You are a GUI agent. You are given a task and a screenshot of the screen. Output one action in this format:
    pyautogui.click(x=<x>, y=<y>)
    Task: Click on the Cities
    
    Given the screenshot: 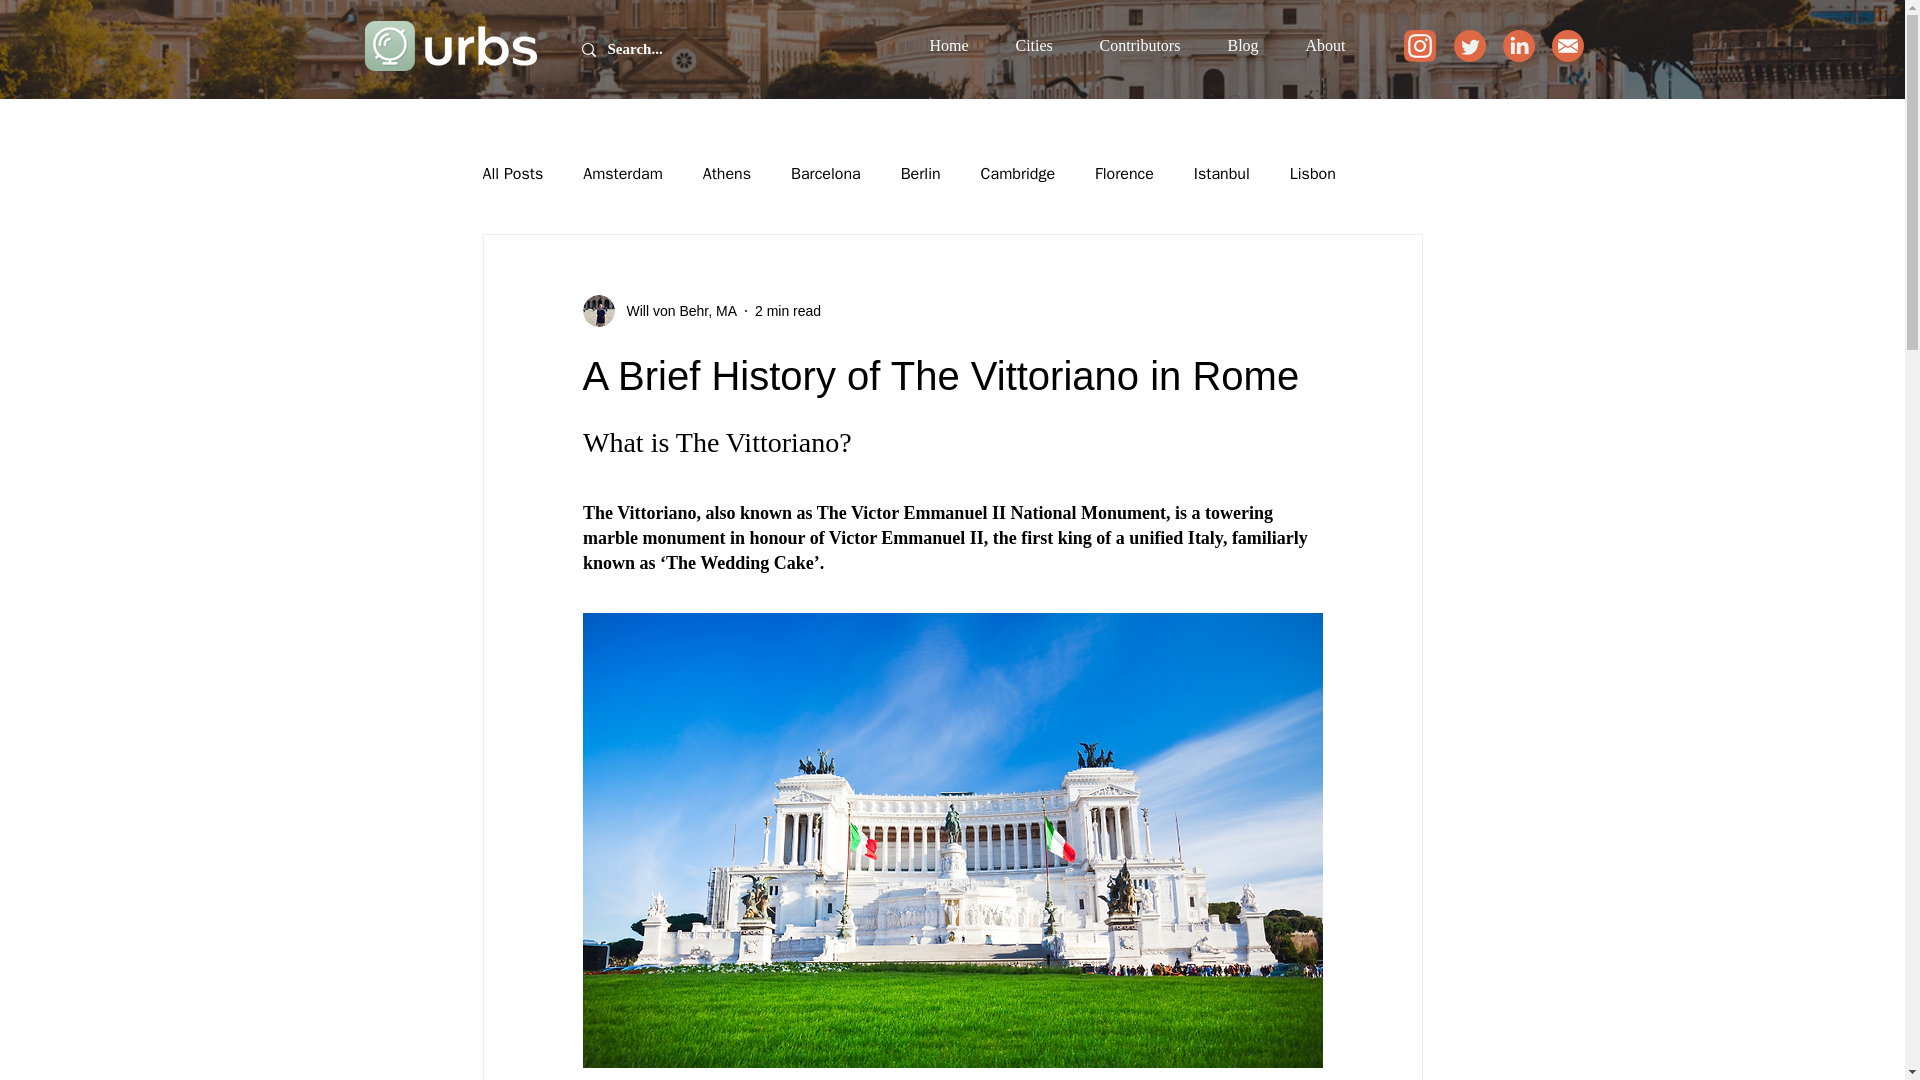 What is the action you would take?
    pyautogui.click(x=1042, y=46)
    